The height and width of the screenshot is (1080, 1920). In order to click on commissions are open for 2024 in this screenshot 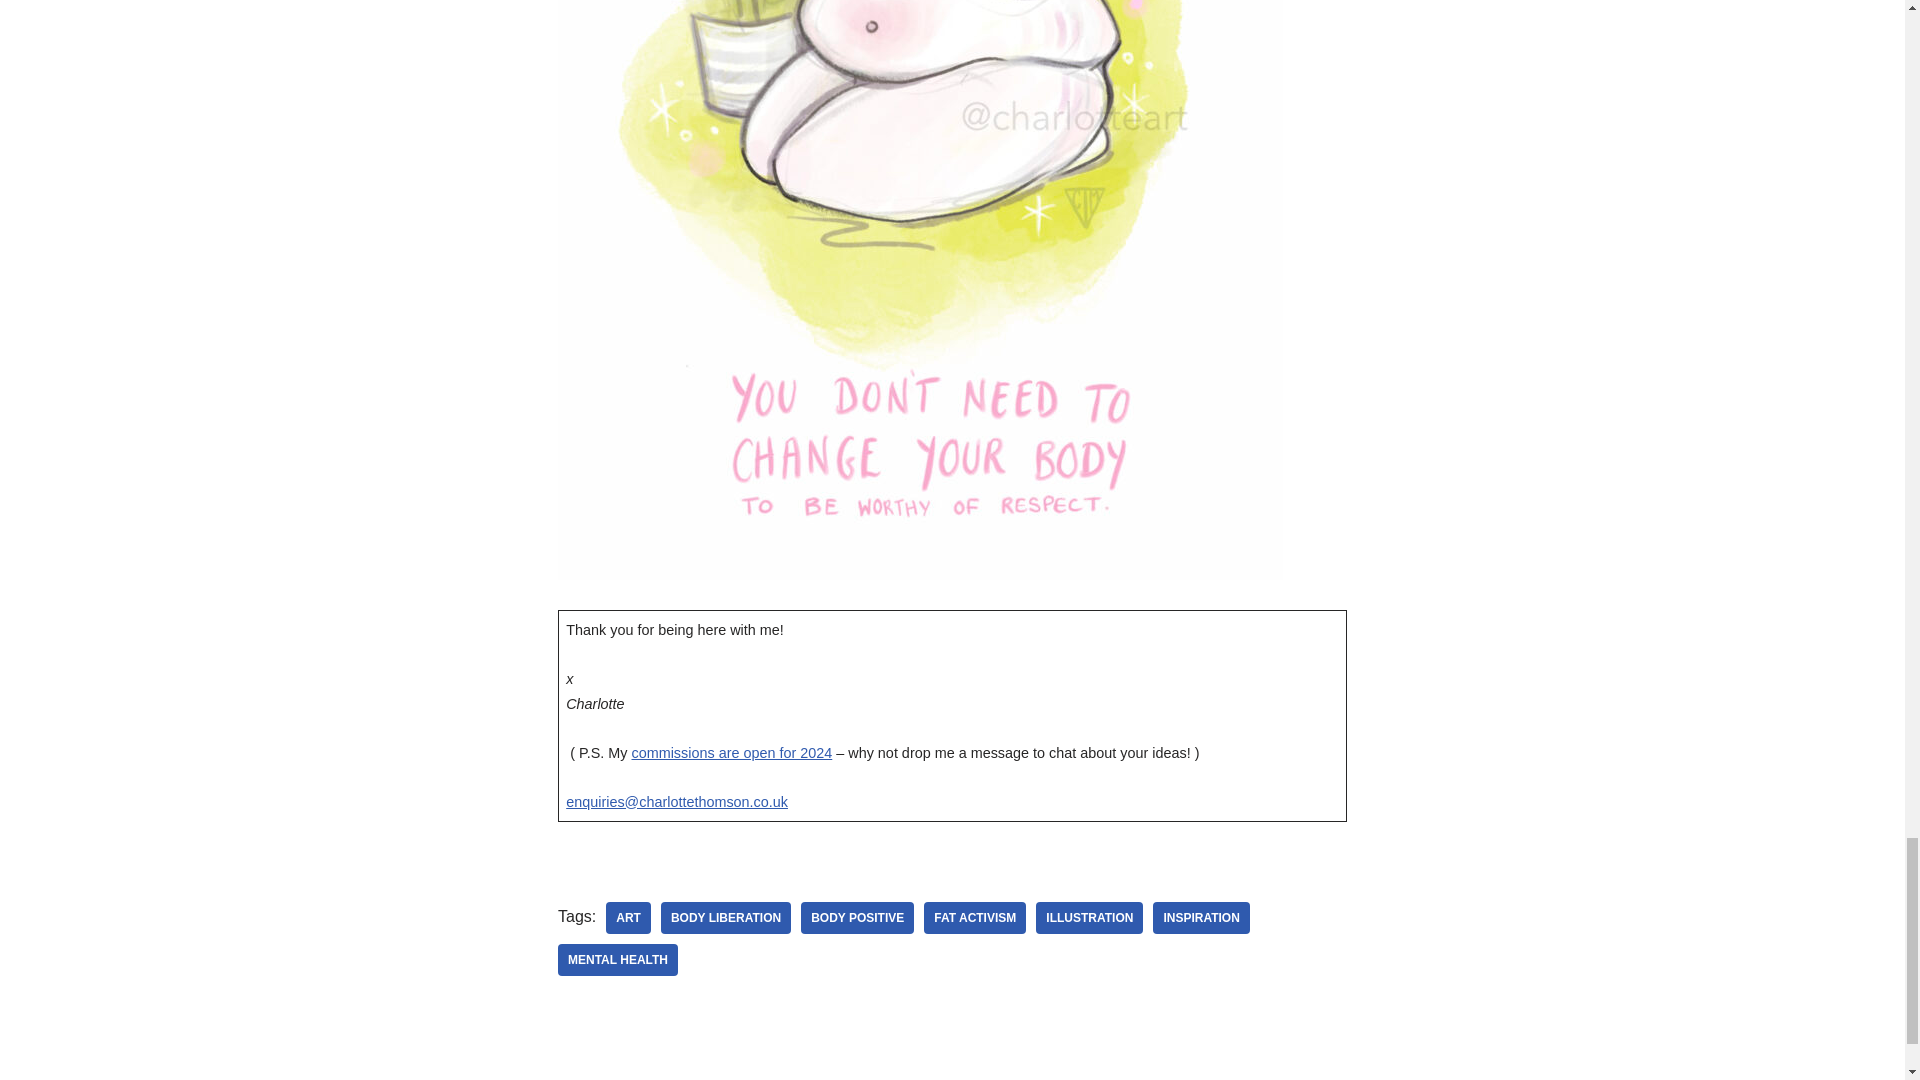, I will do `click(732, 753)`.